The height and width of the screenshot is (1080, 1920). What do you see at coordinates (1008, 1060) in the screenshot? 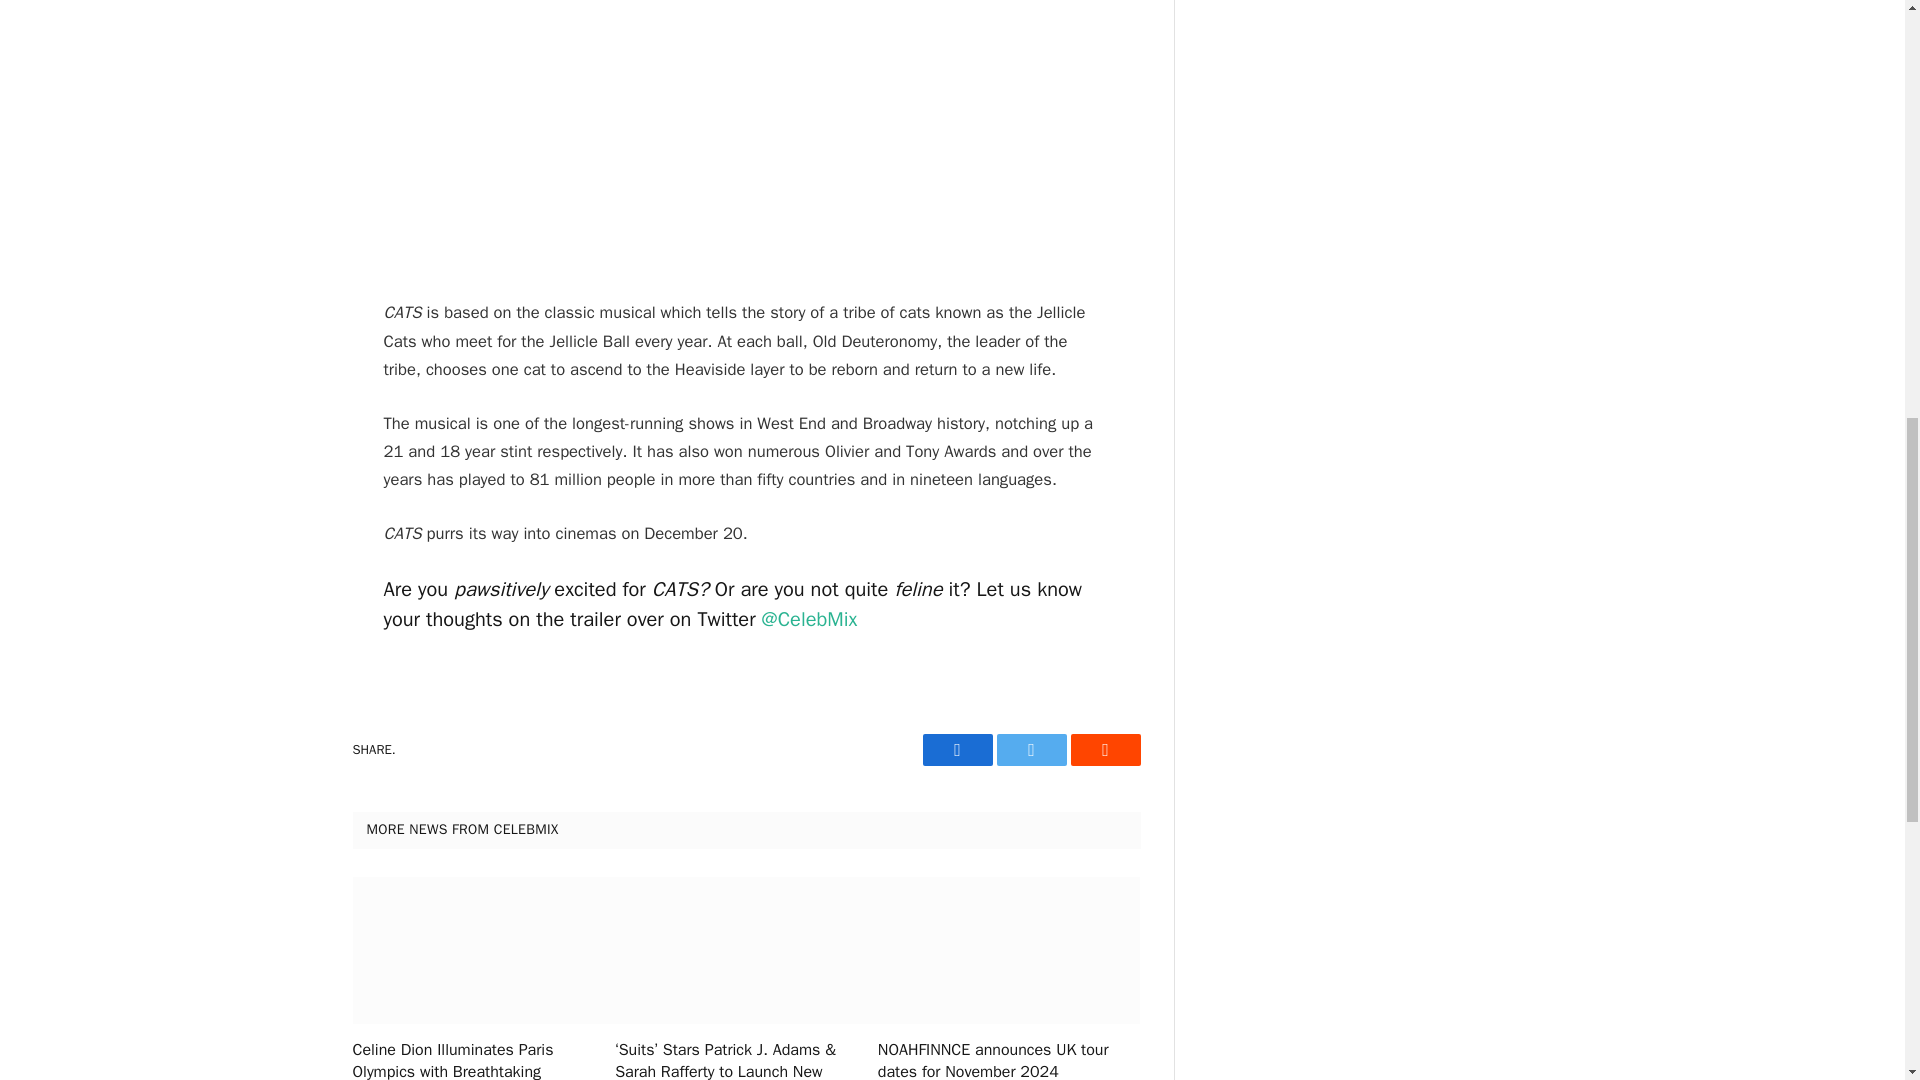
I see `NOAHFINNCE announces UK tour dates for November 2024` at bounding box center [1008, 1060].